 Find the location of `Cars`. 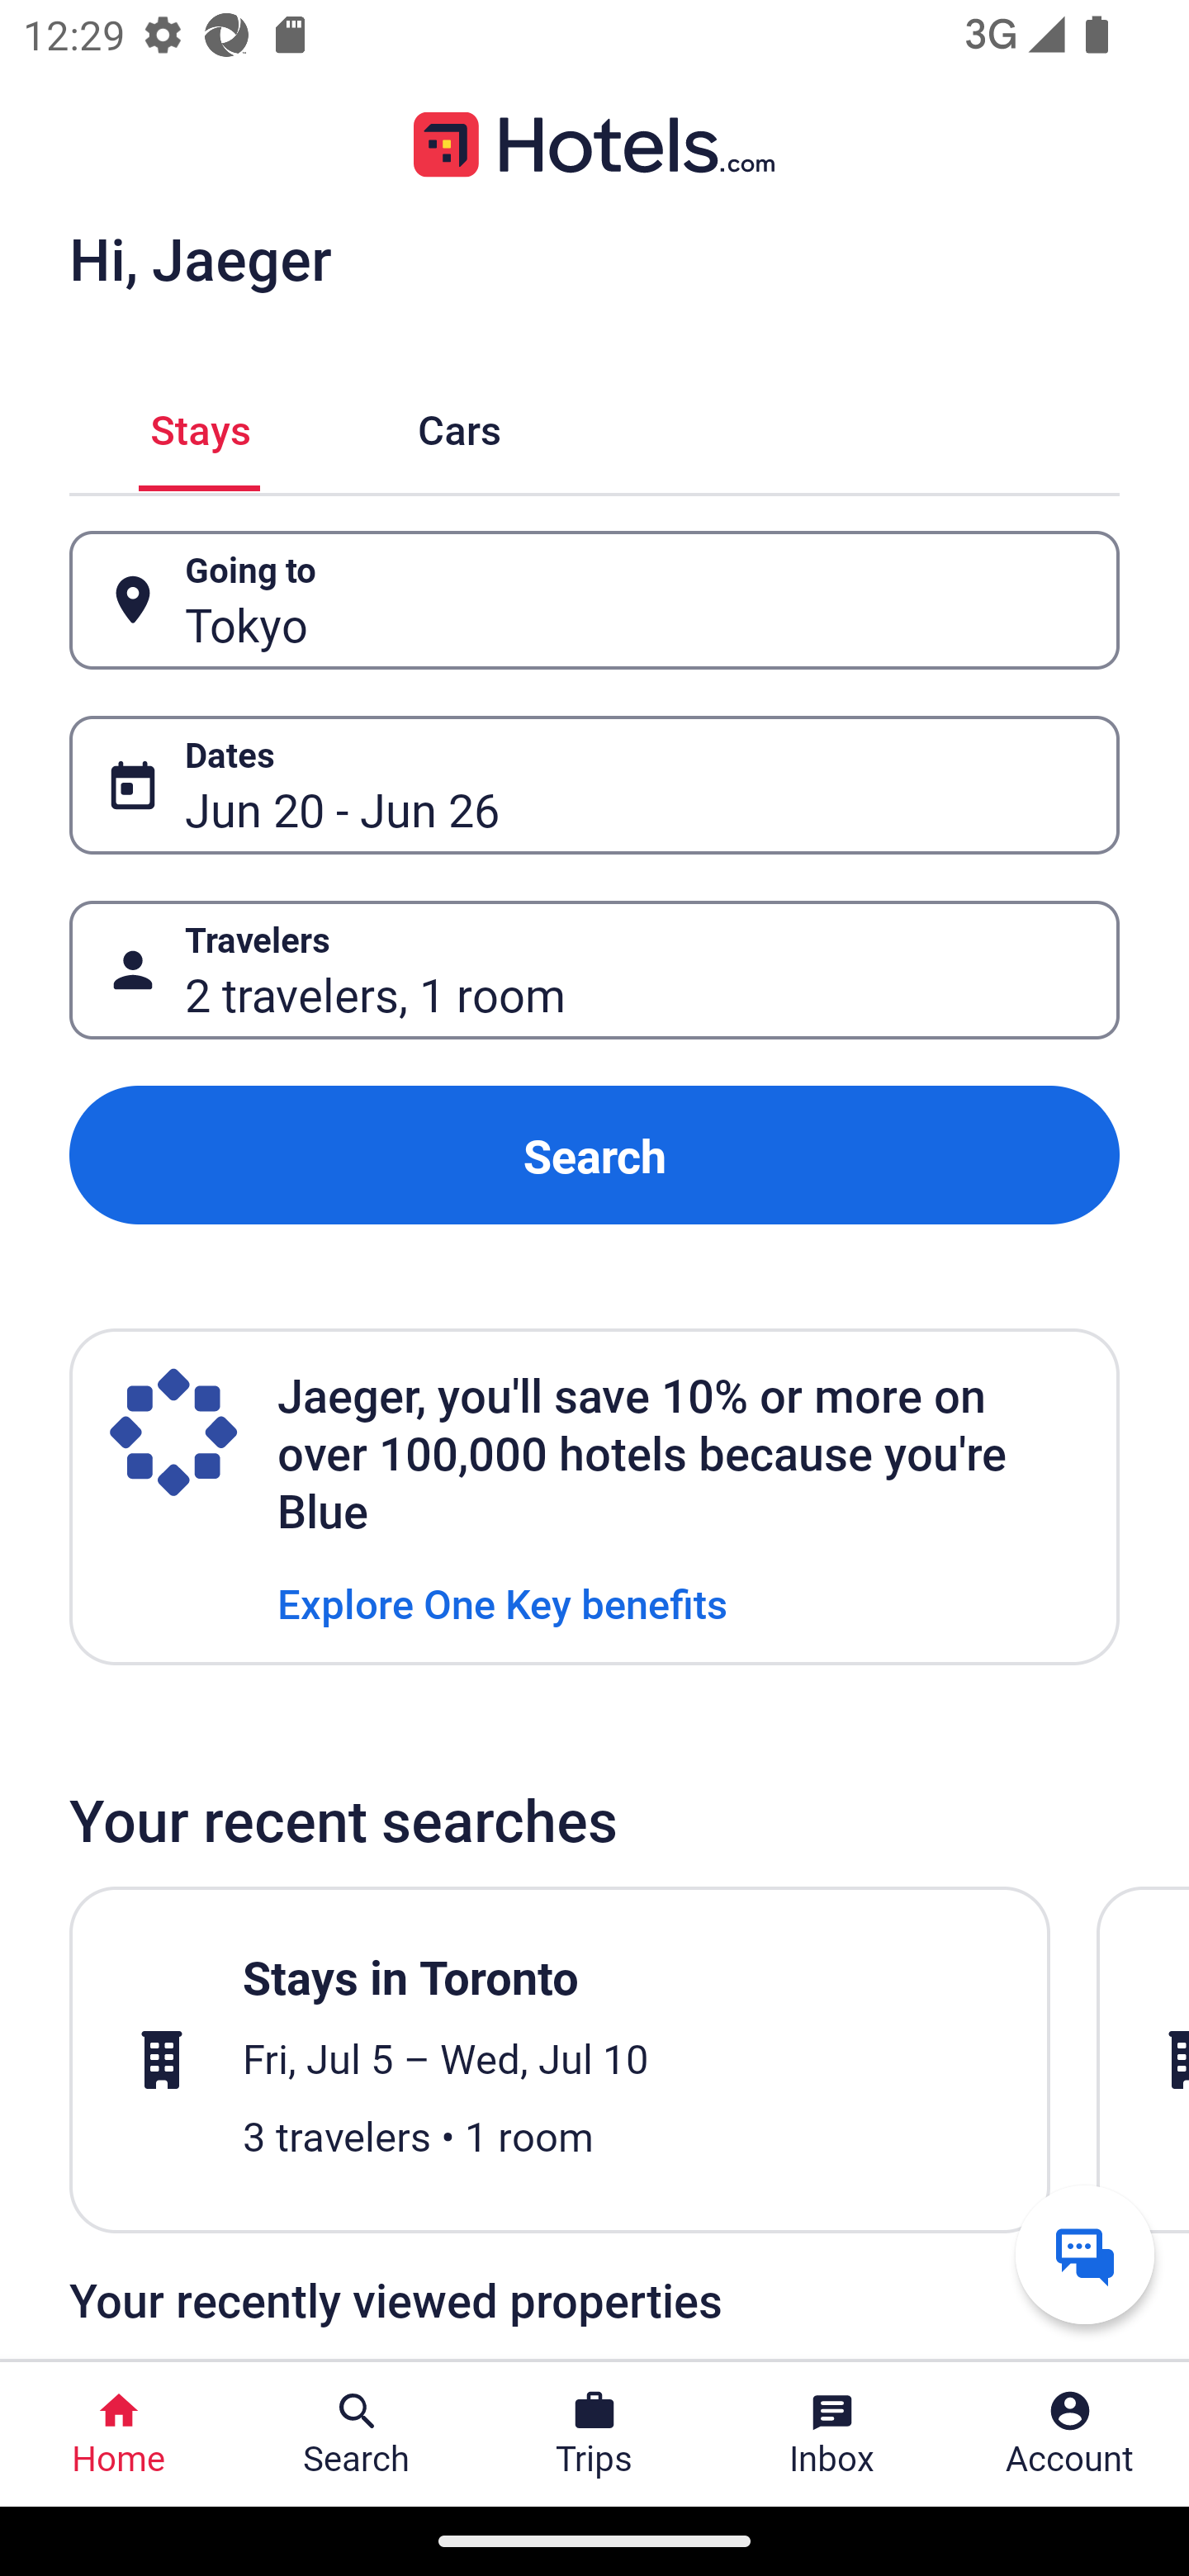

Cars is located at coordinates (459, 426).